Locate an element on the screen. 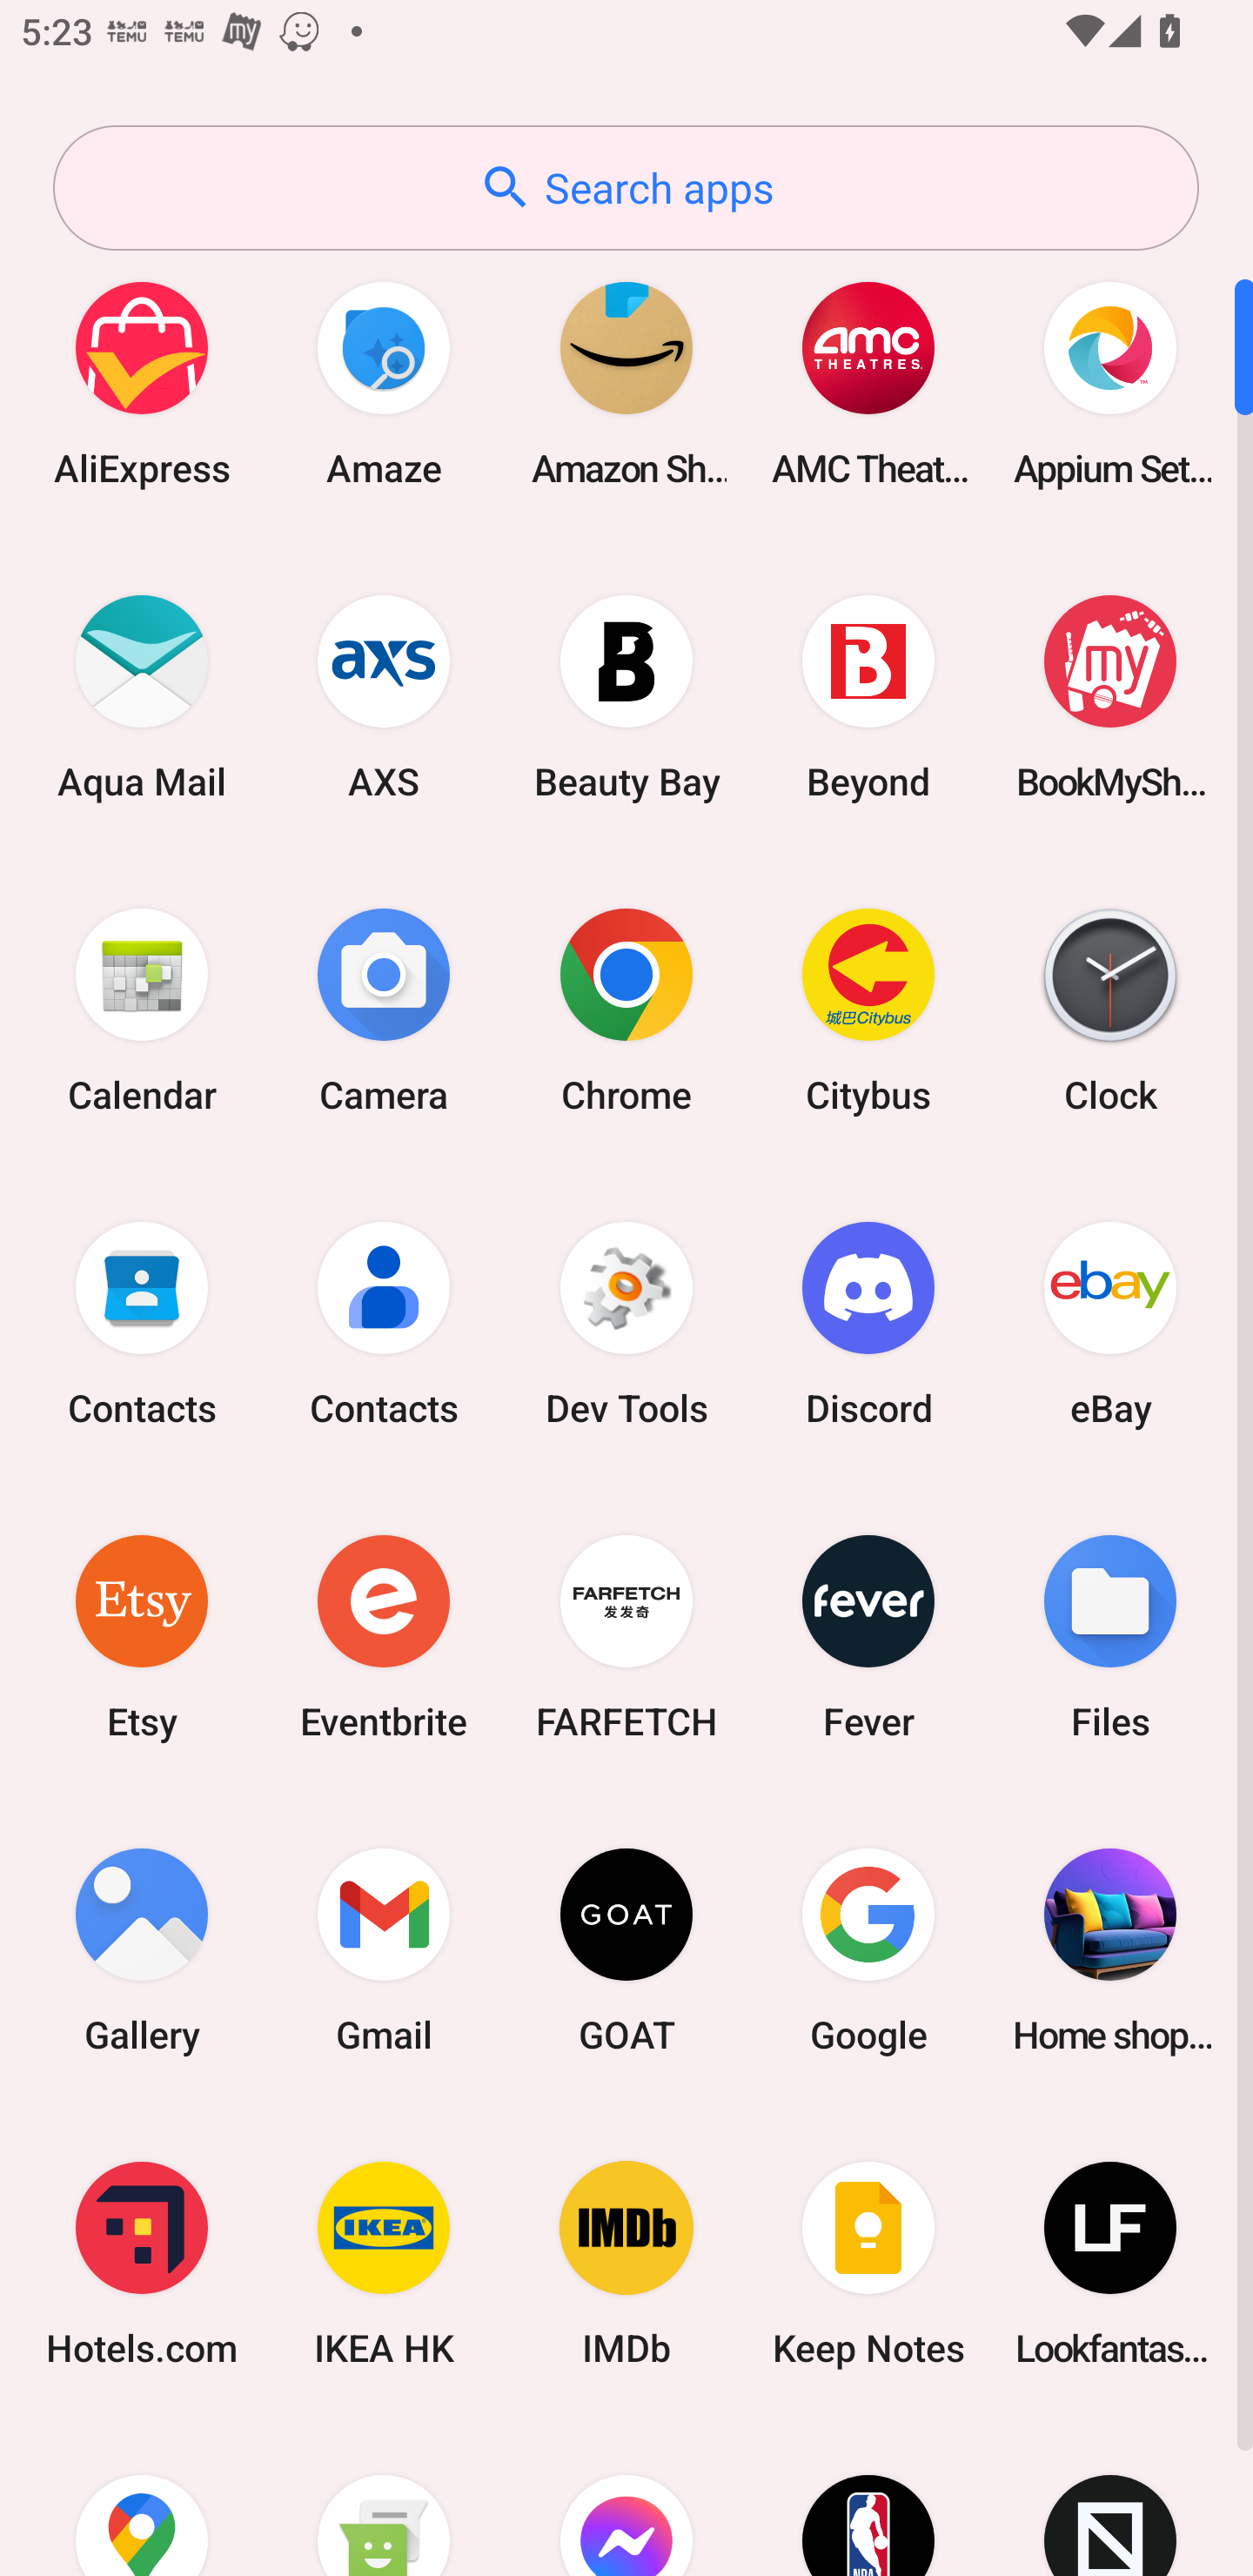 This screenshot has width=1253, height=2576. Gmail is located at coordinates (384, 1949).